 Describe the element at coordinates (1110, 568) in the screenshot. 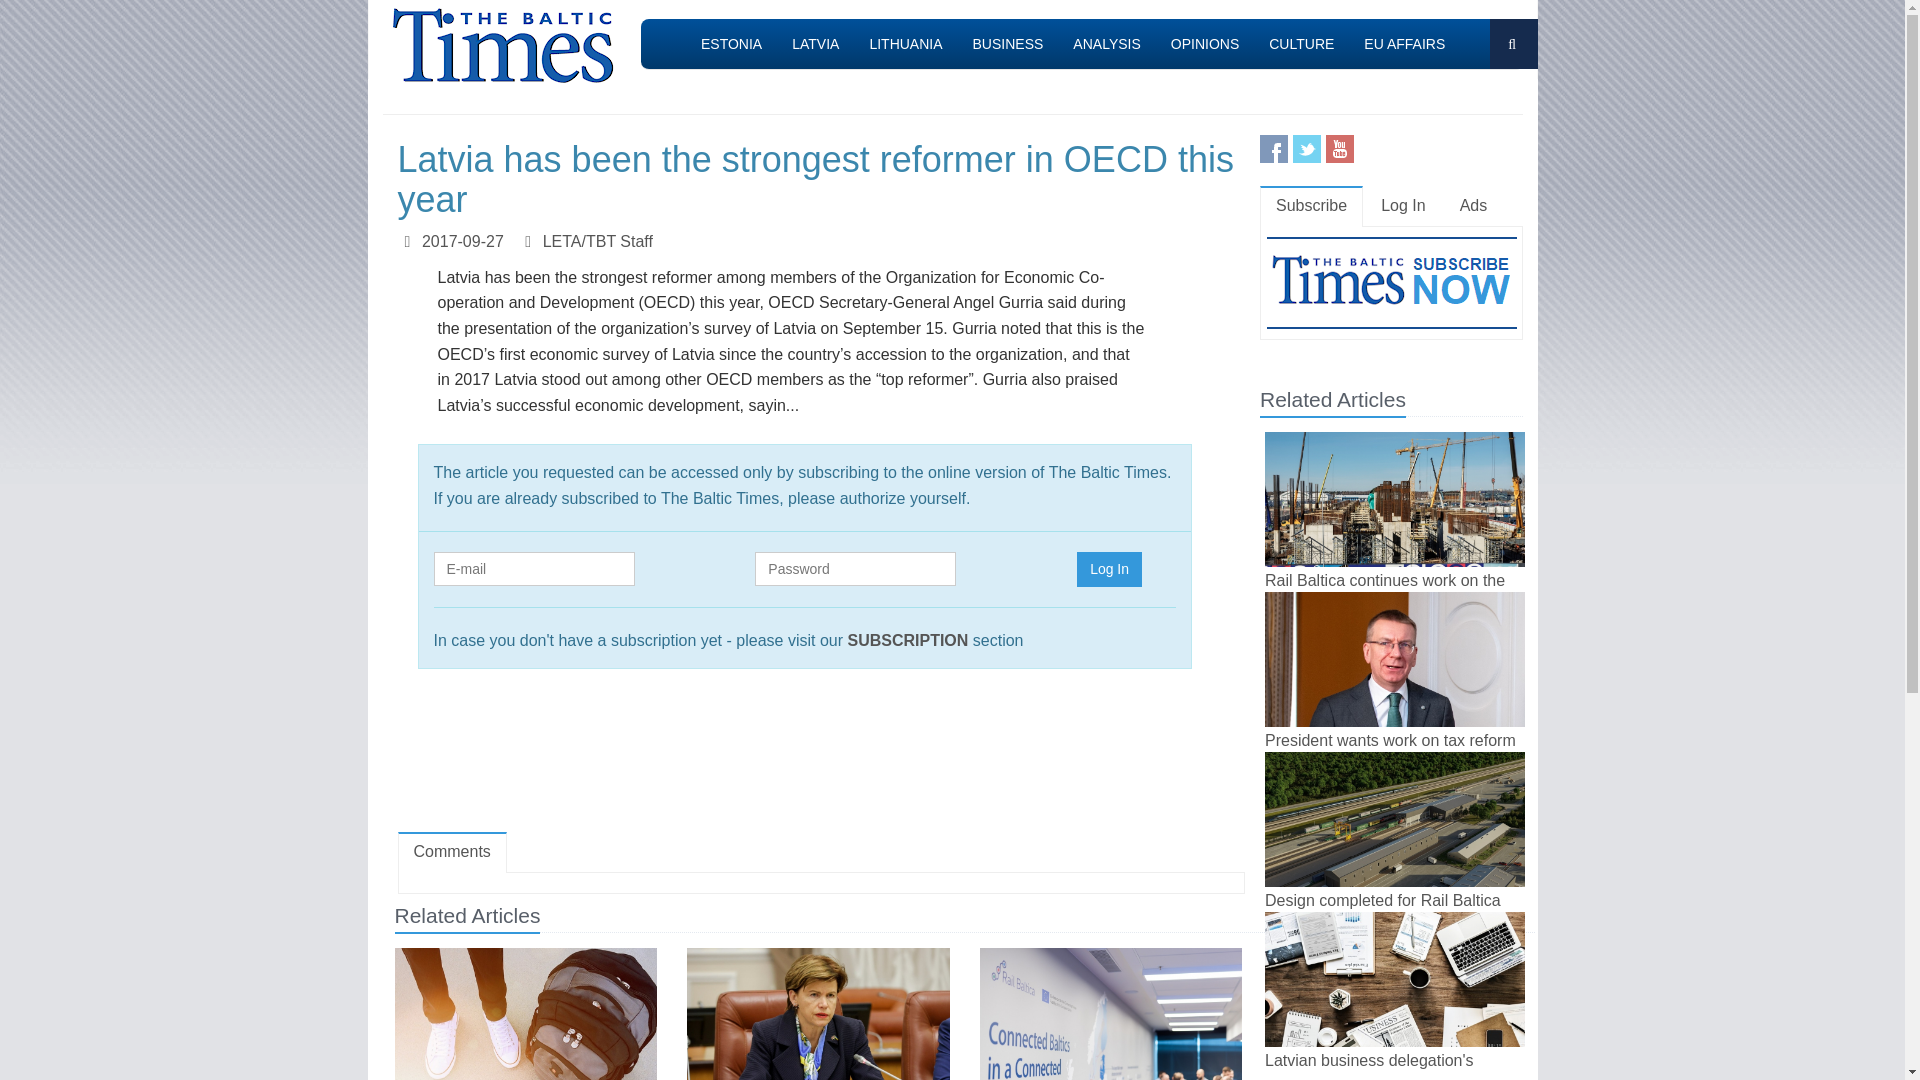

I see `Log In` at that location.